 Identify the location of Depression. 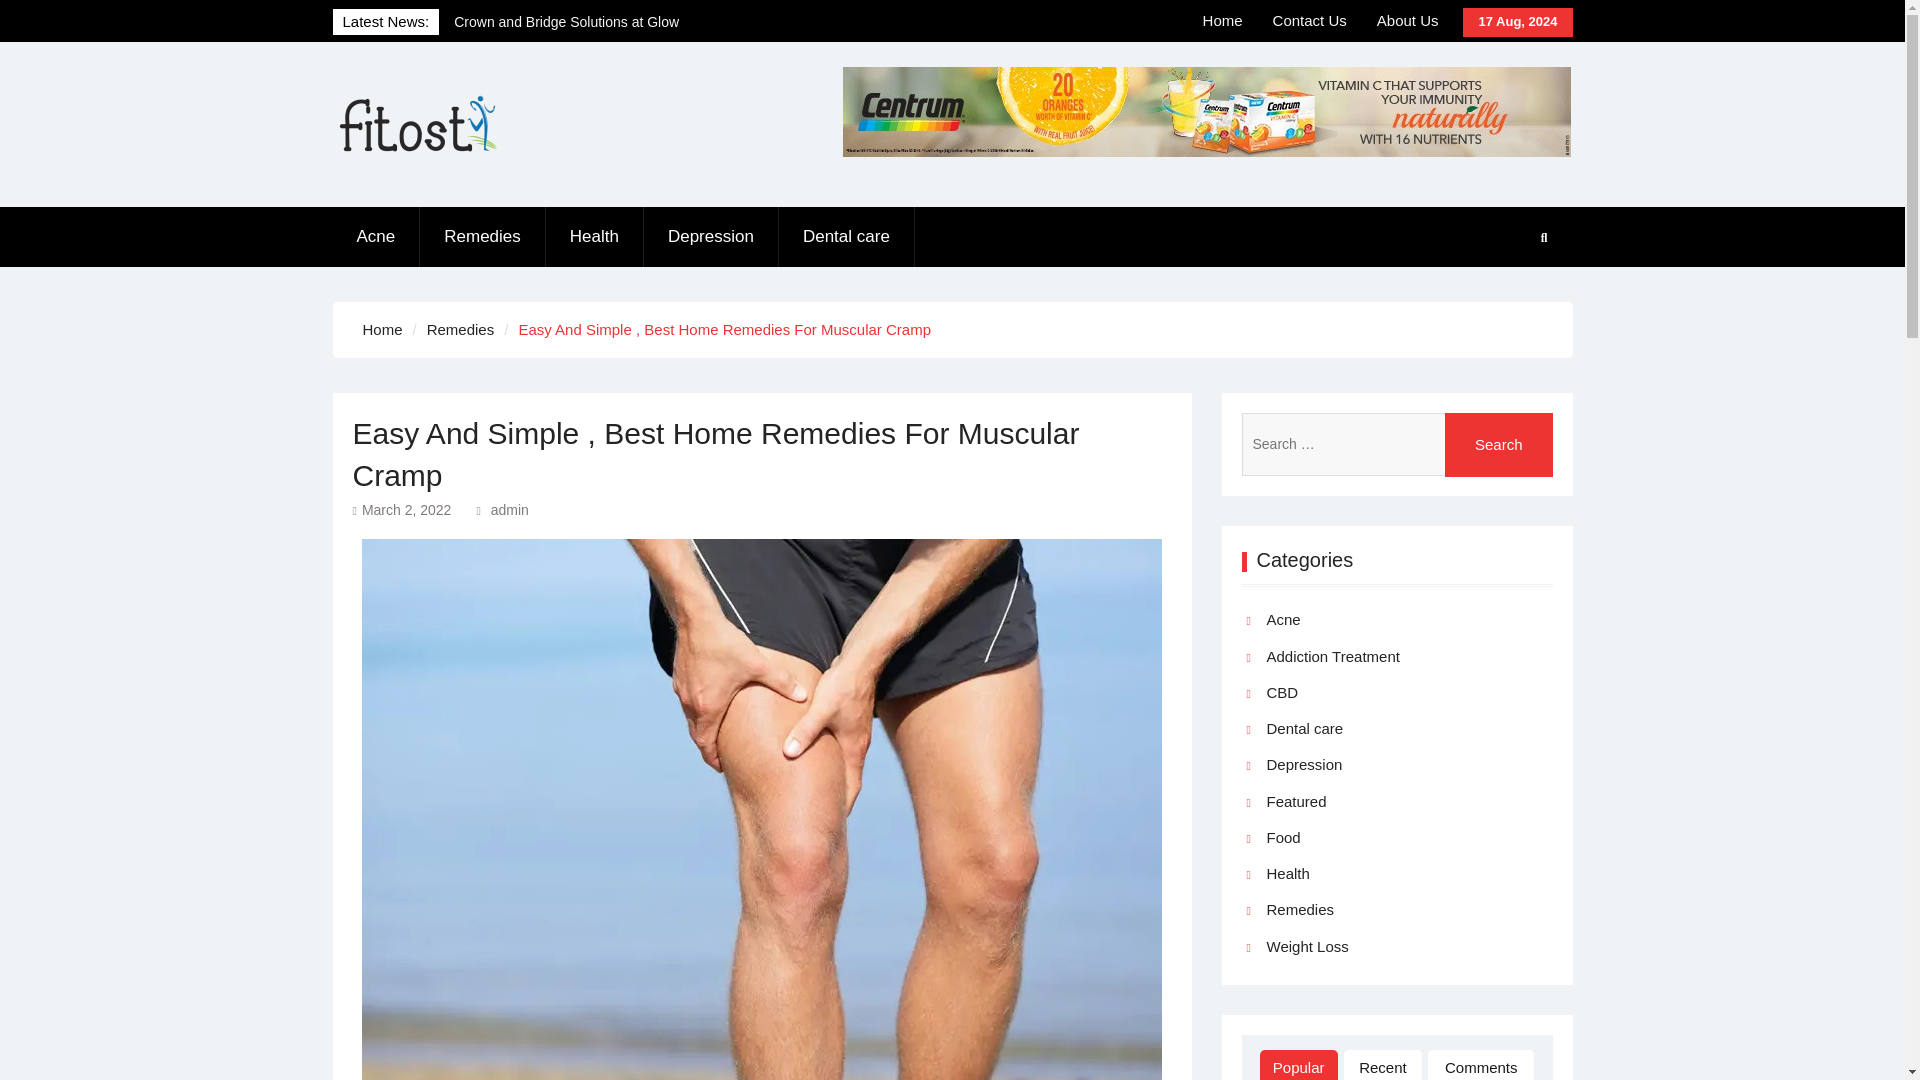
(711, 236).